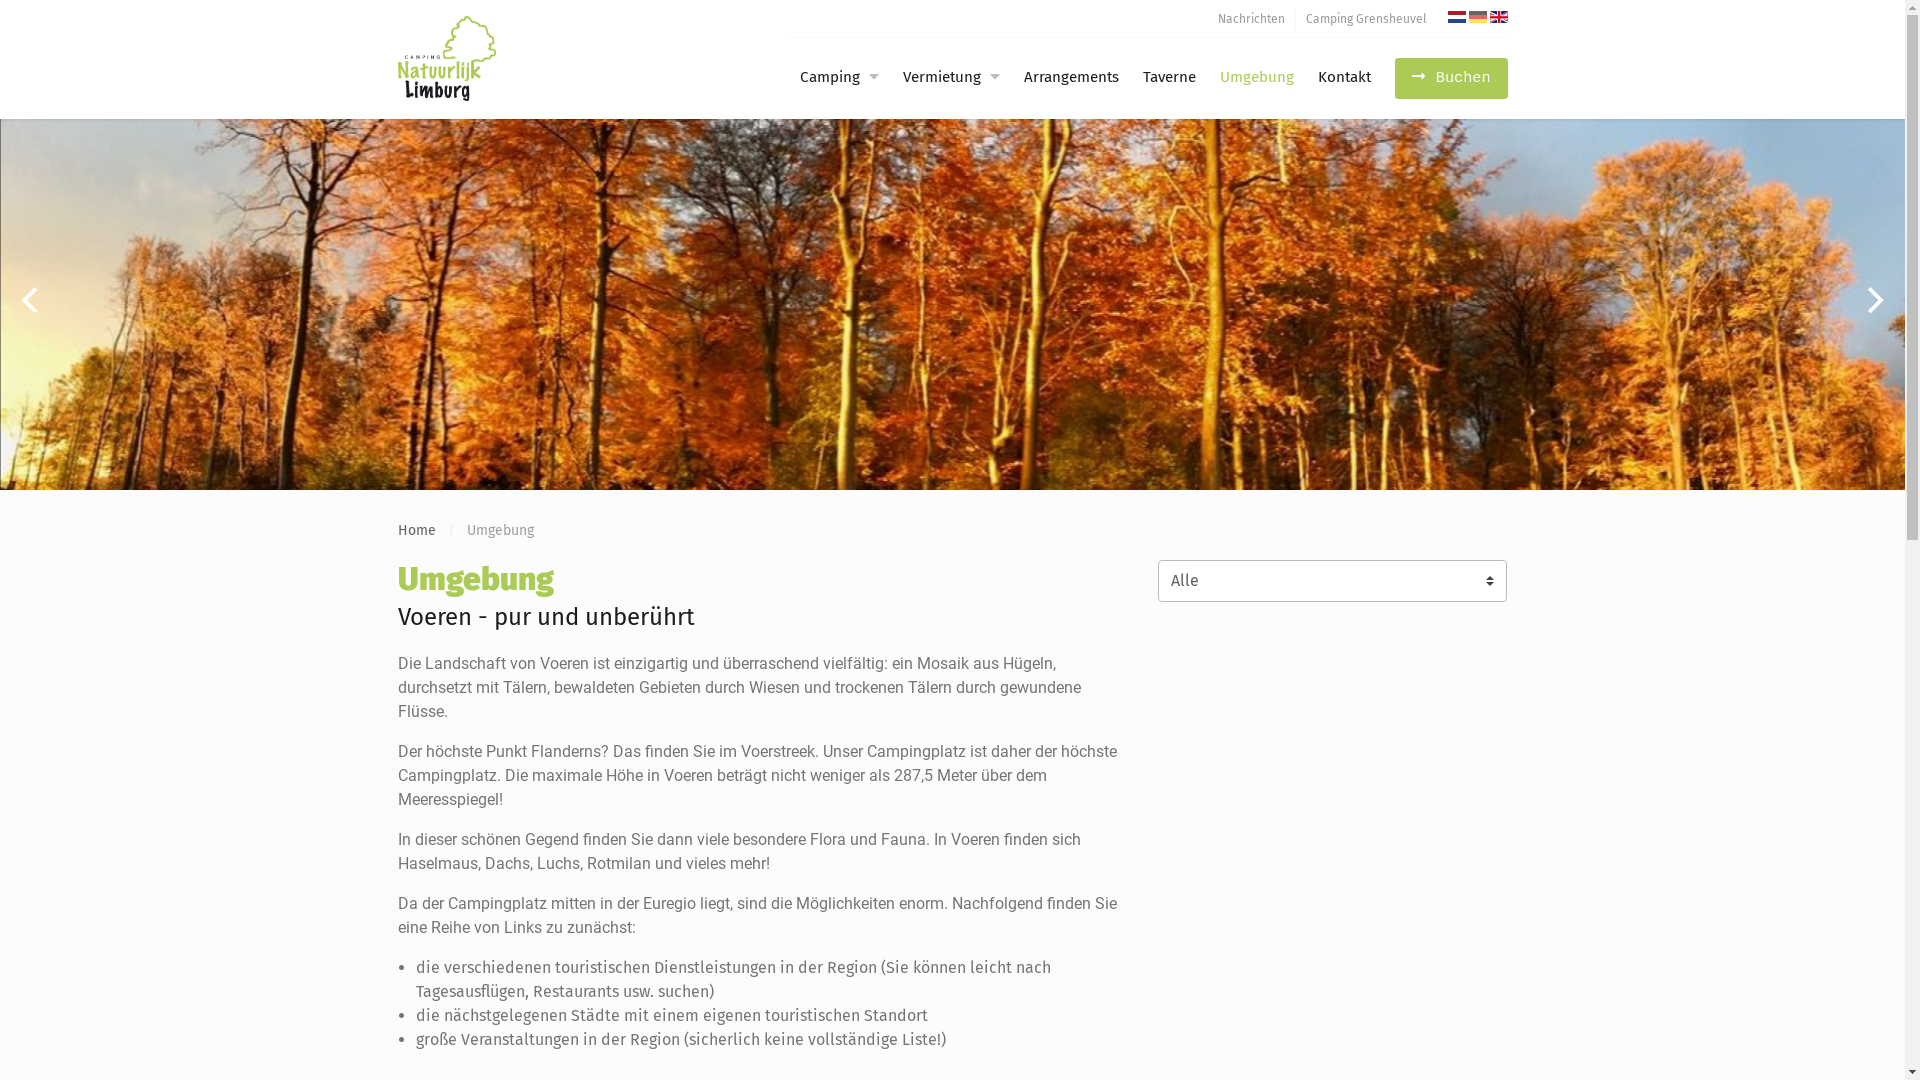 Image resolution: width=1920 pixels, height=1080 pixels. What do you see at coordinates (936, 78) in the screenshot?
I see `Vermietung` at bounding box center [936, 78].